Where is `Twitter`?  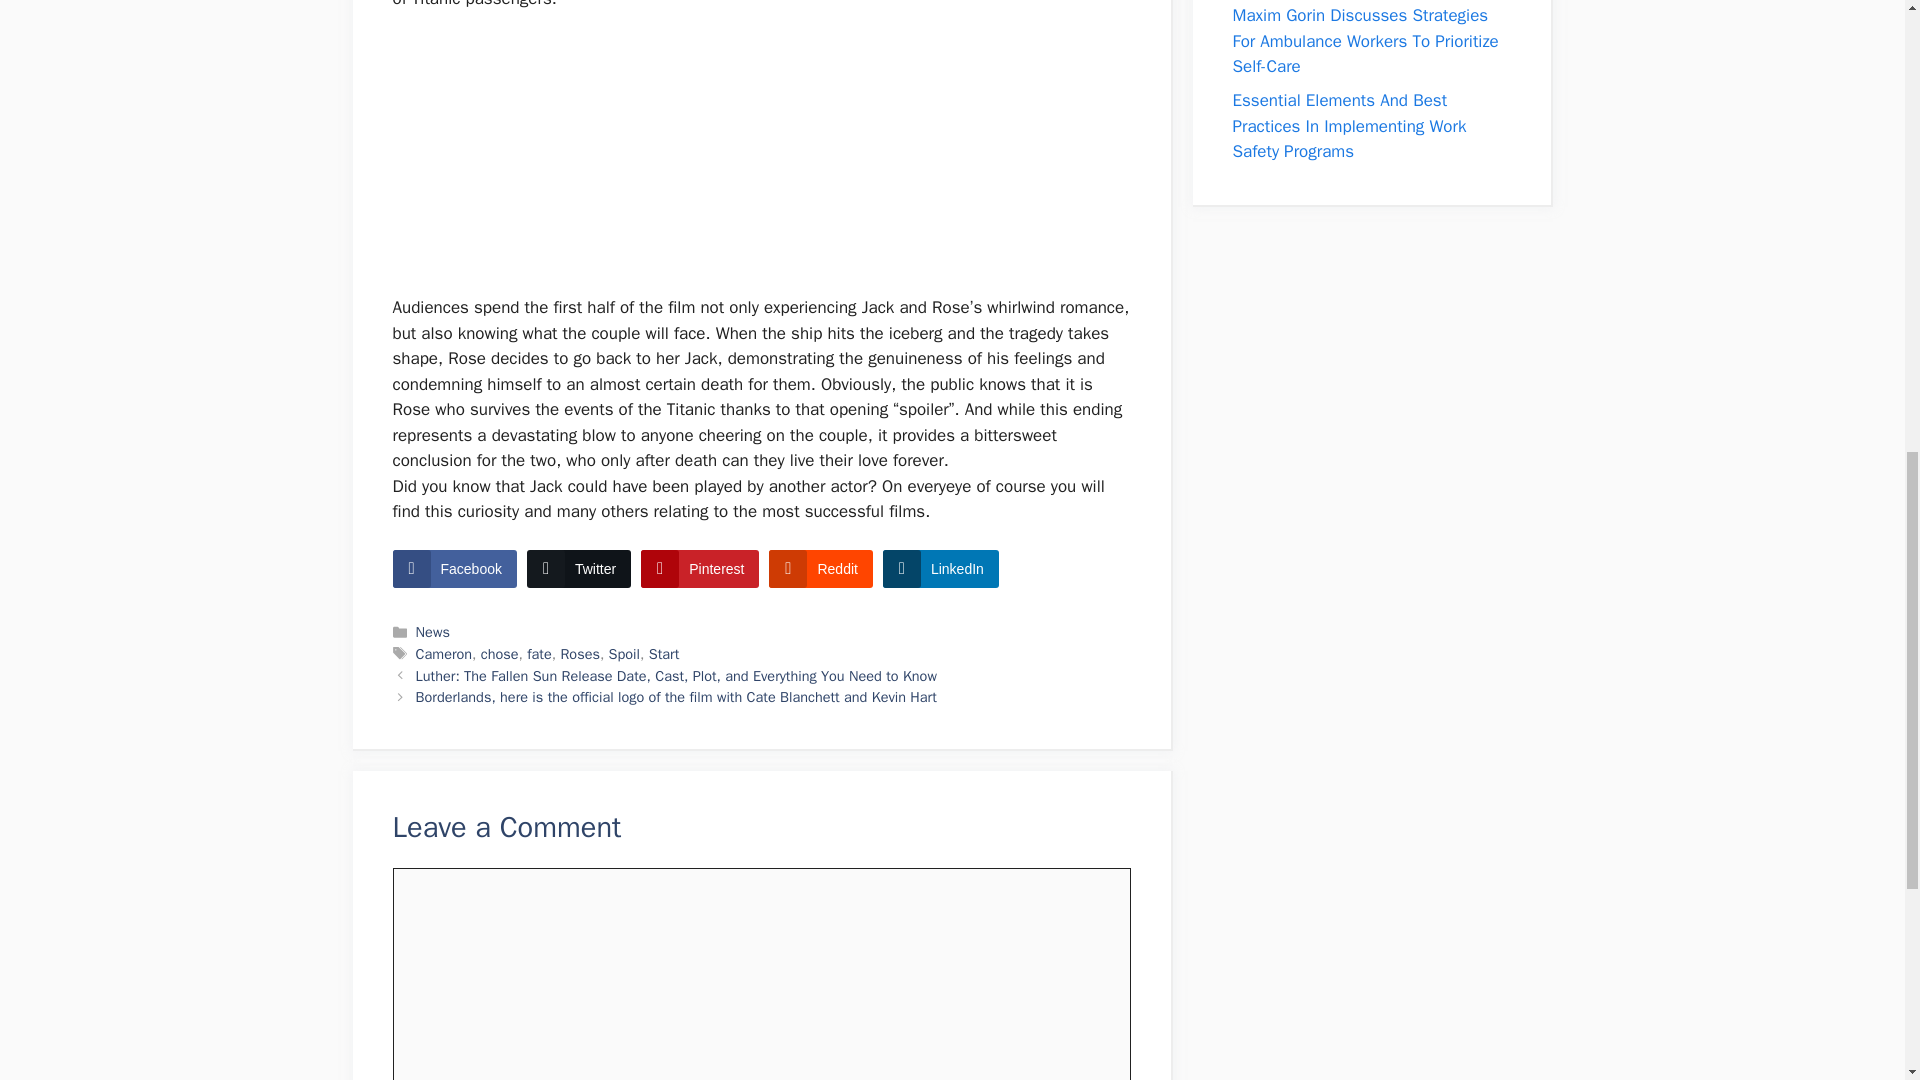
Twitter is located at coordinates (578, 568).